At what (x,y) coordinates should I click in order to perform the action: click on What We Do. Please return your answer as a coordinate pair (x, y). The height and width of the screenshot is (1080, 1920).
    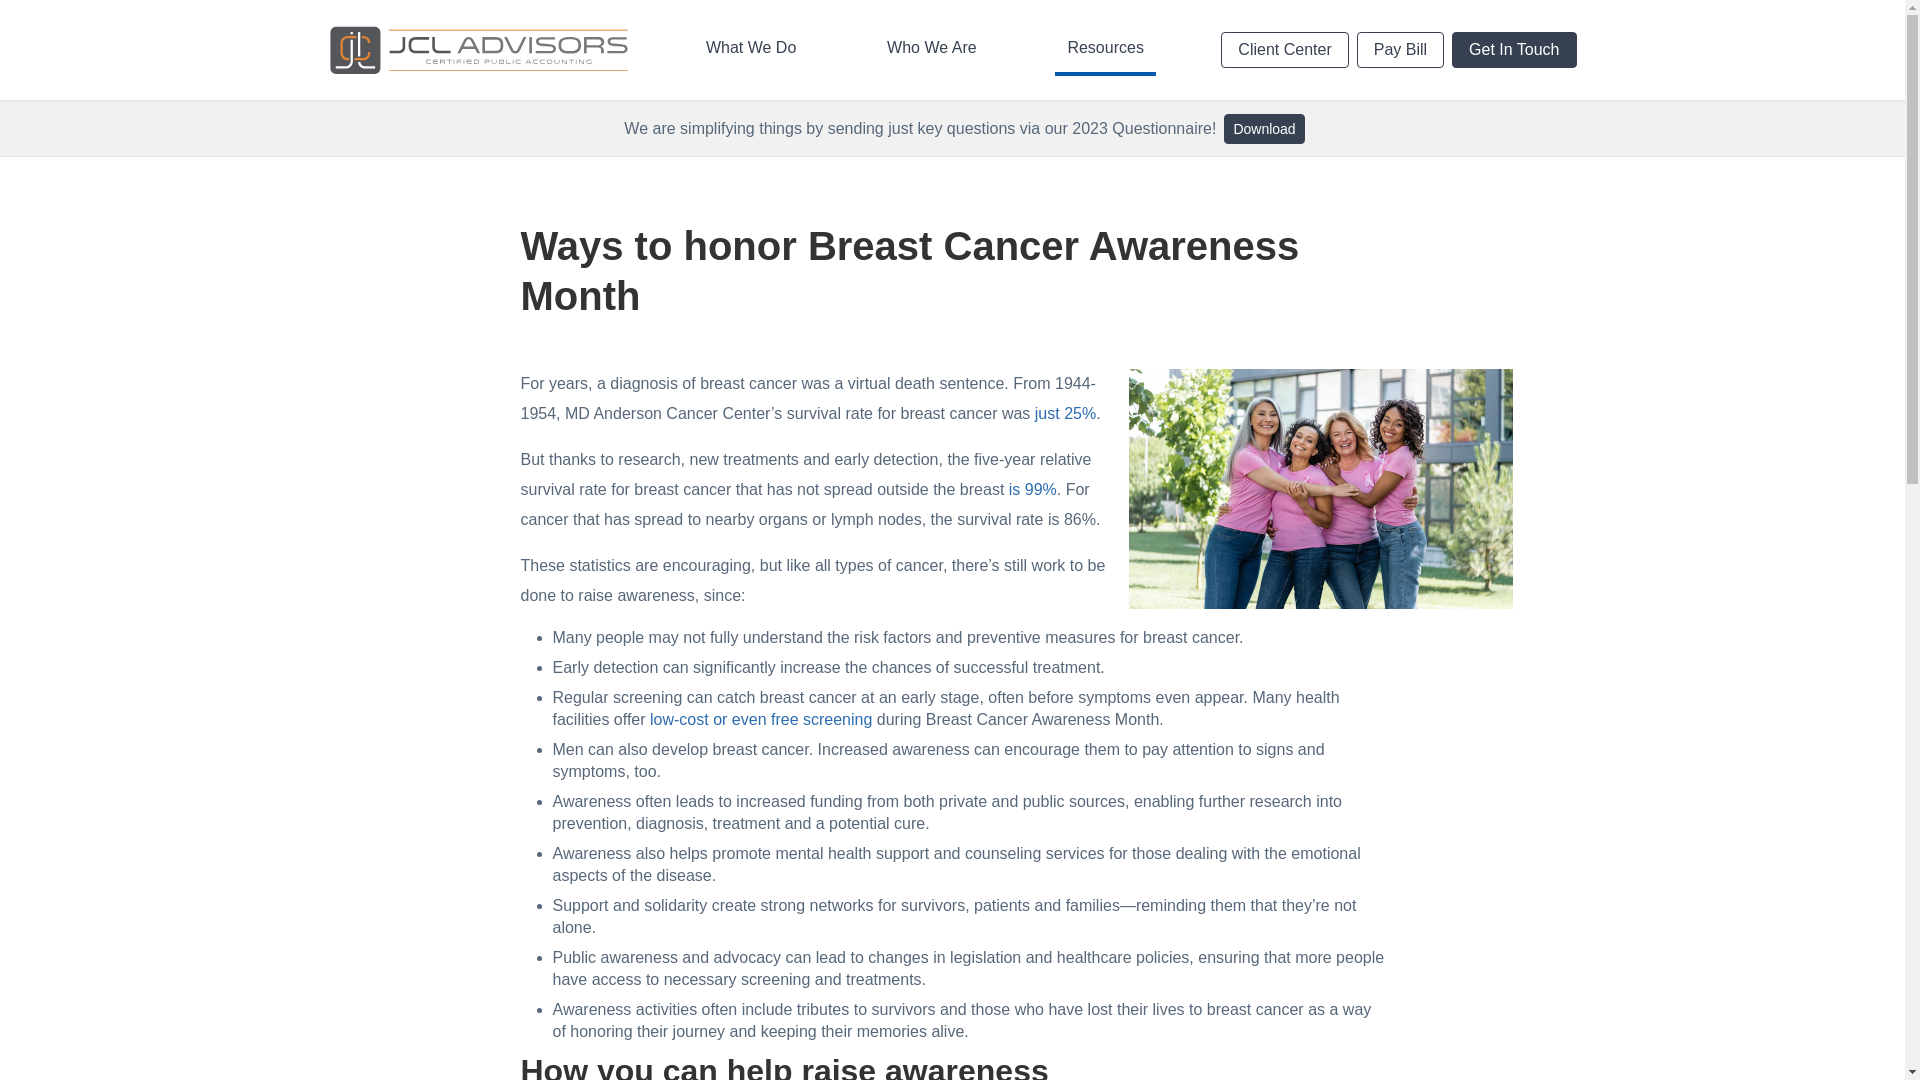
    Looking at the image, I should click on (750, 49).